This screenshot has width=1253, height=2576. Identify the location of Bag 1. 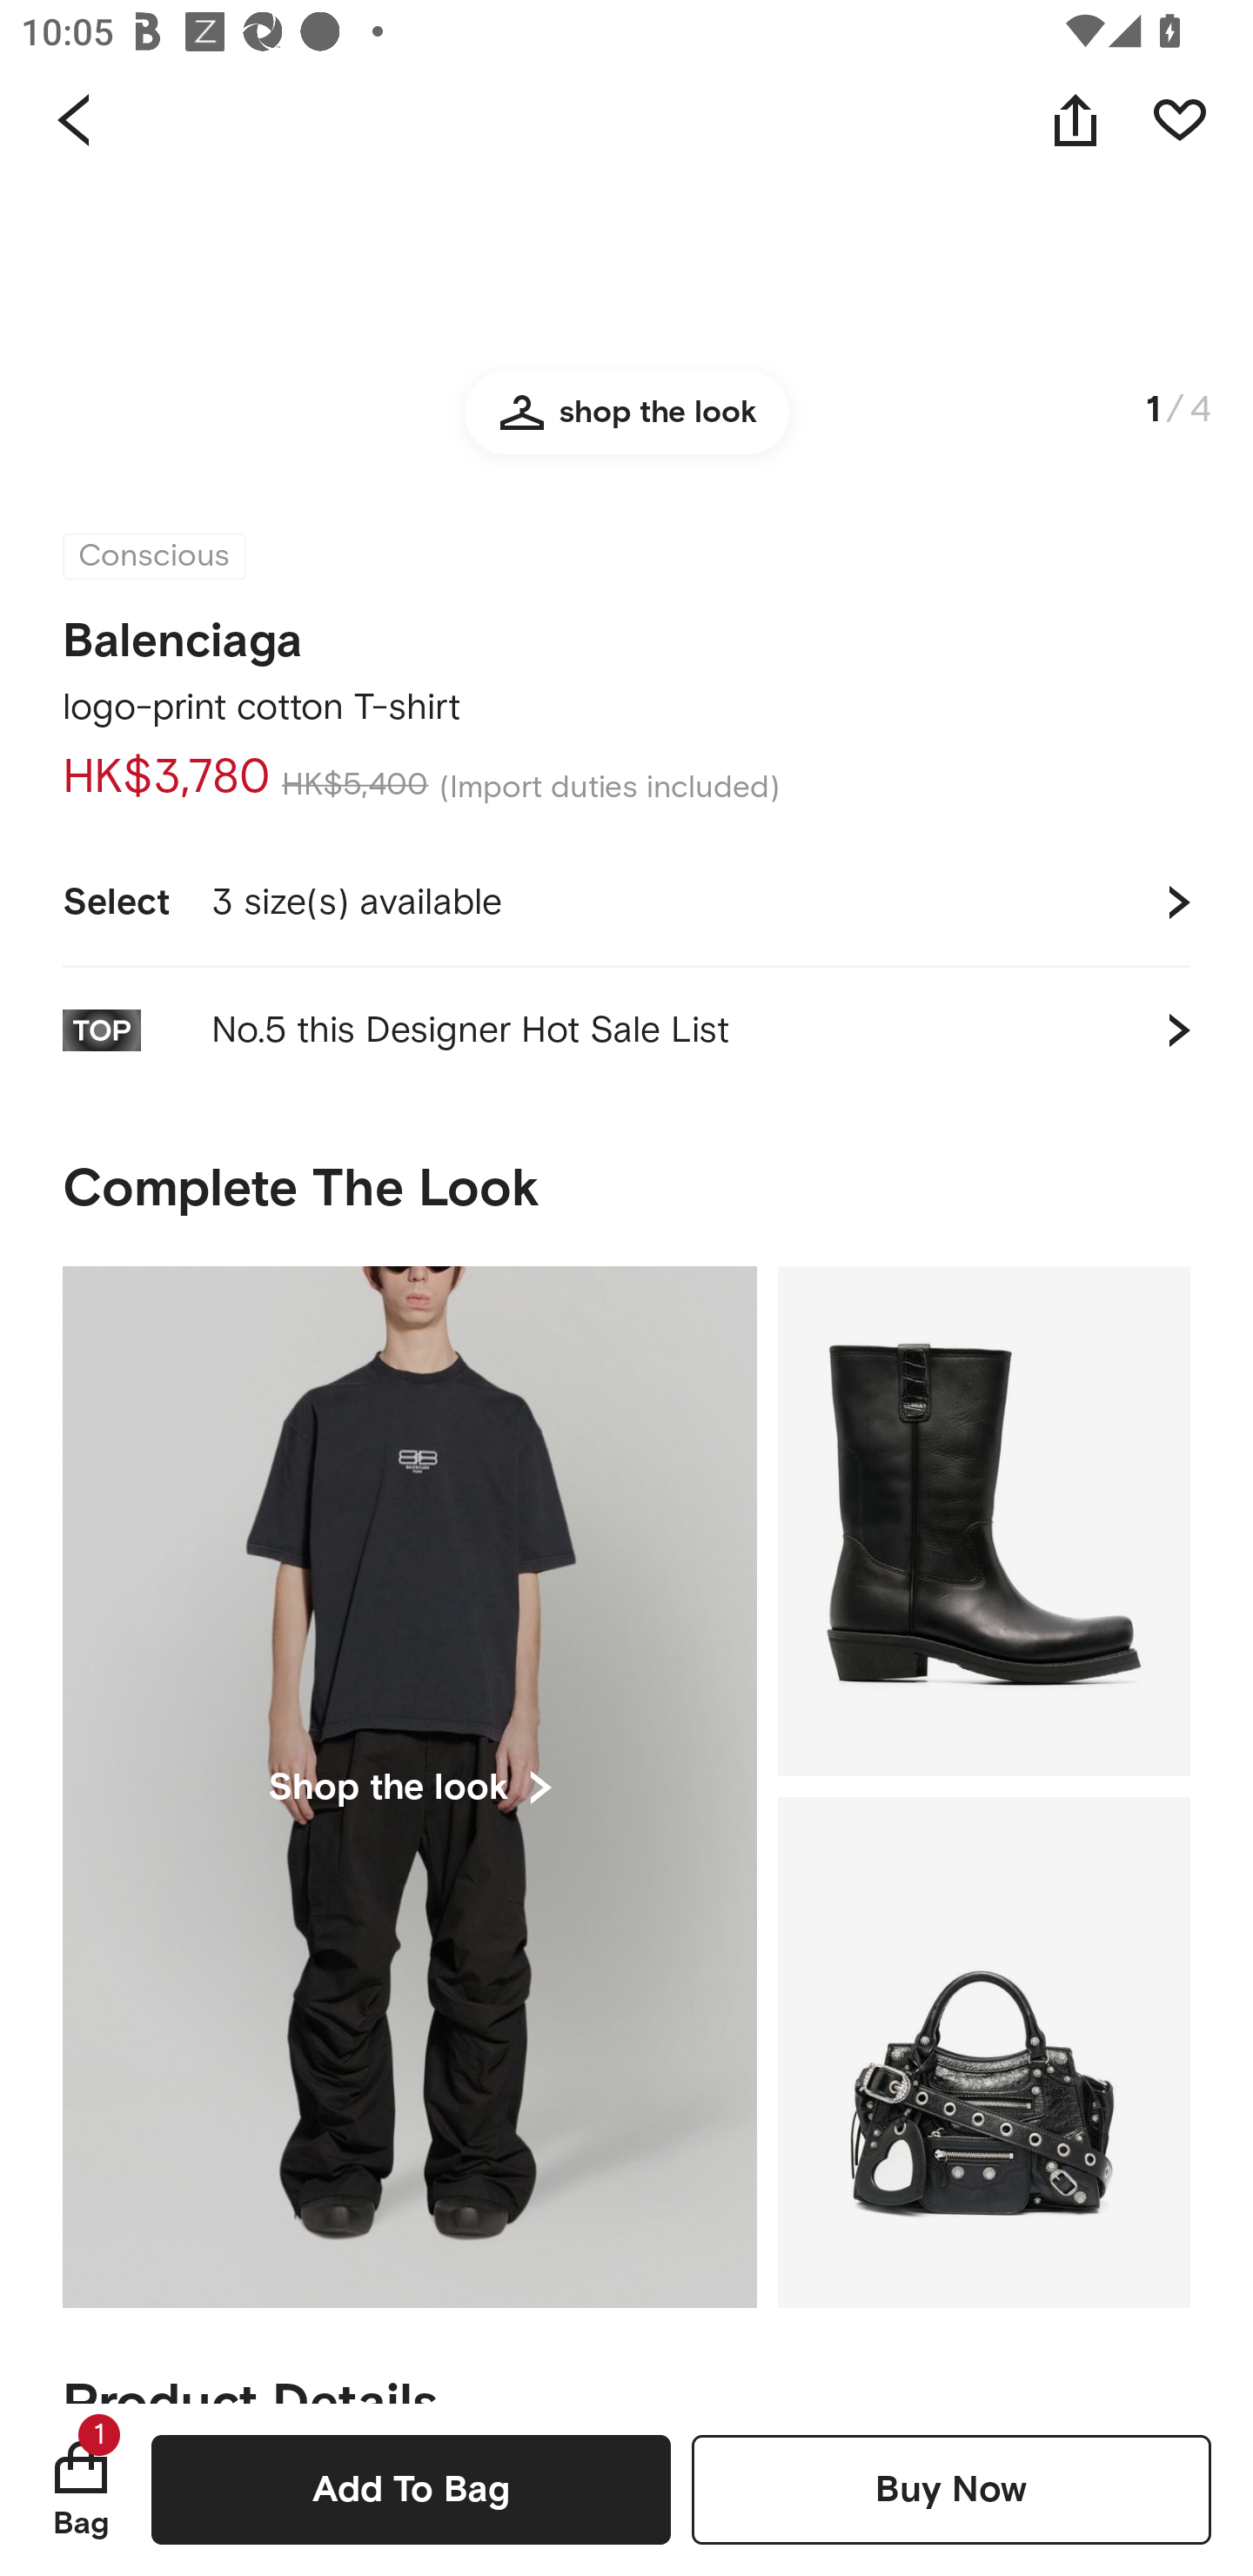
(81, 2489).